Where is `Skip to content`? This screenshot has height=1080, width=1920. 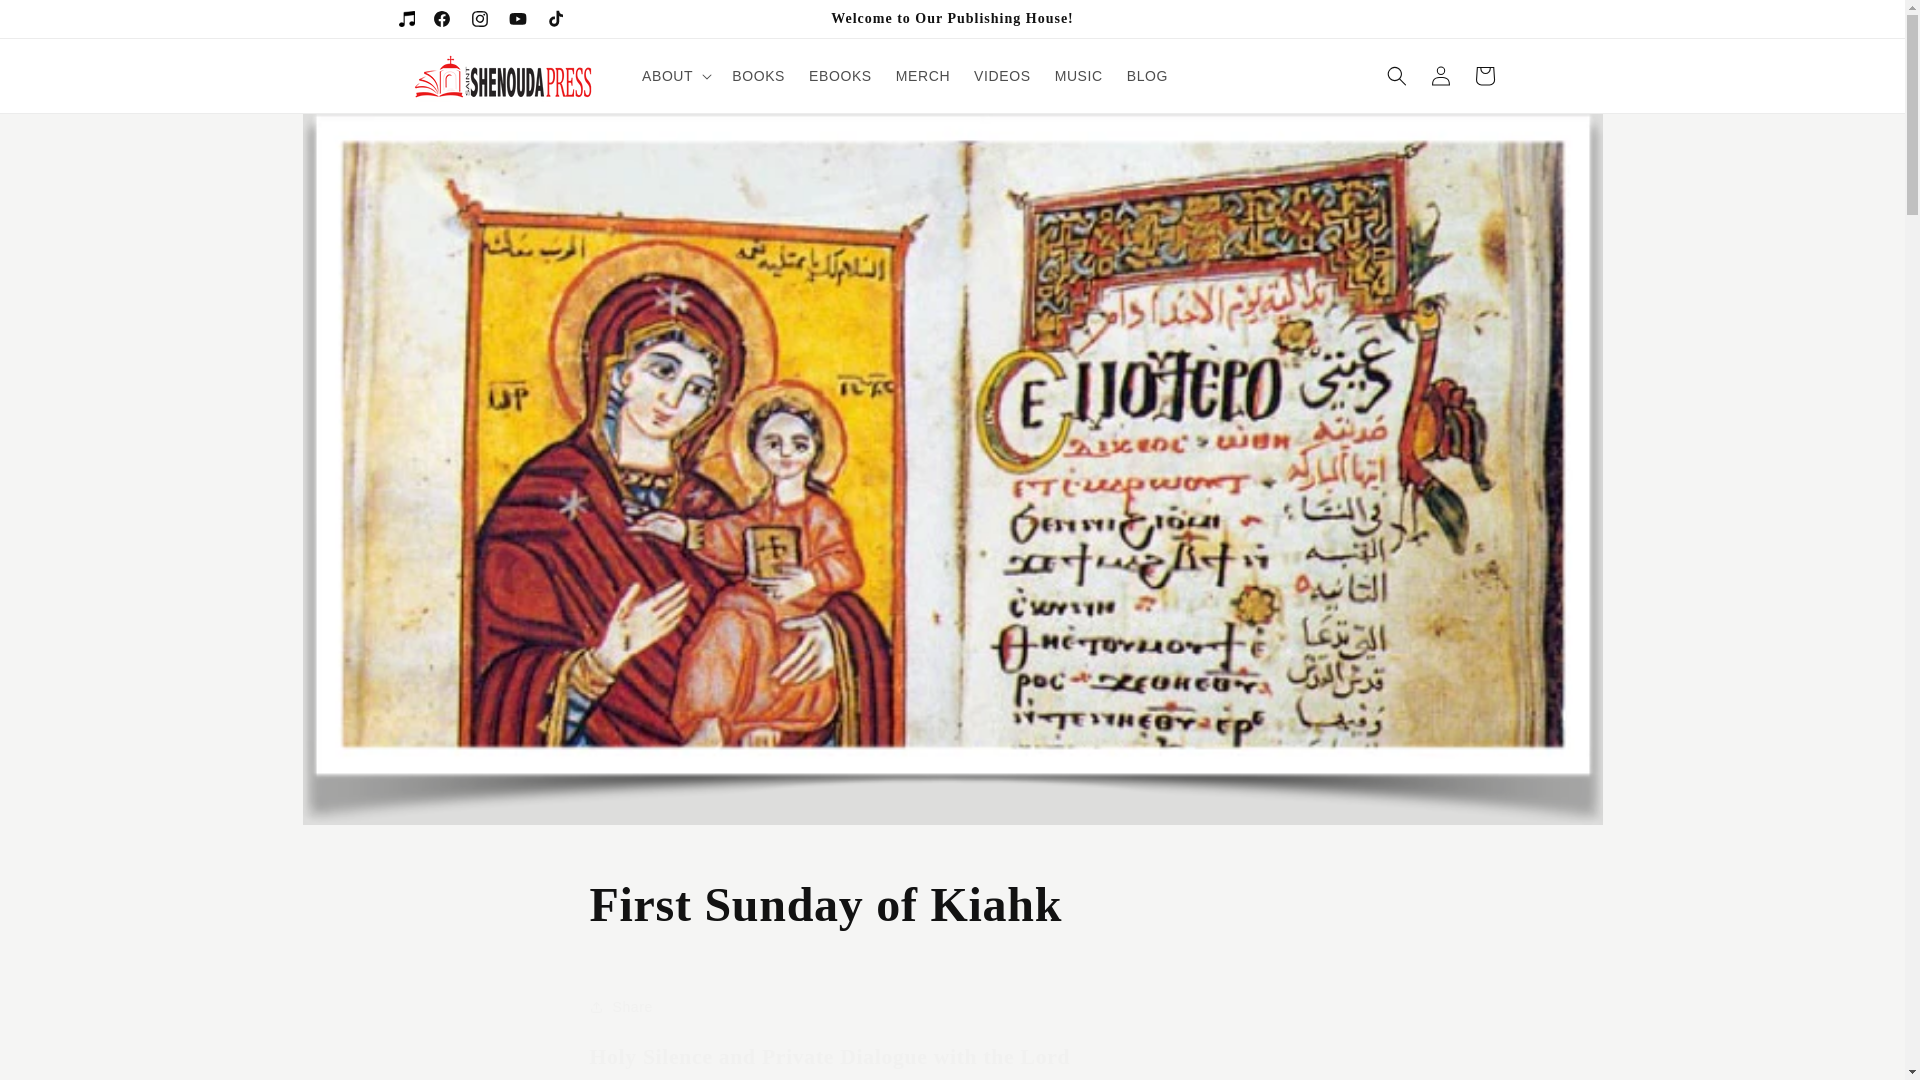
Skip to content is located at coordinates (61, 24).